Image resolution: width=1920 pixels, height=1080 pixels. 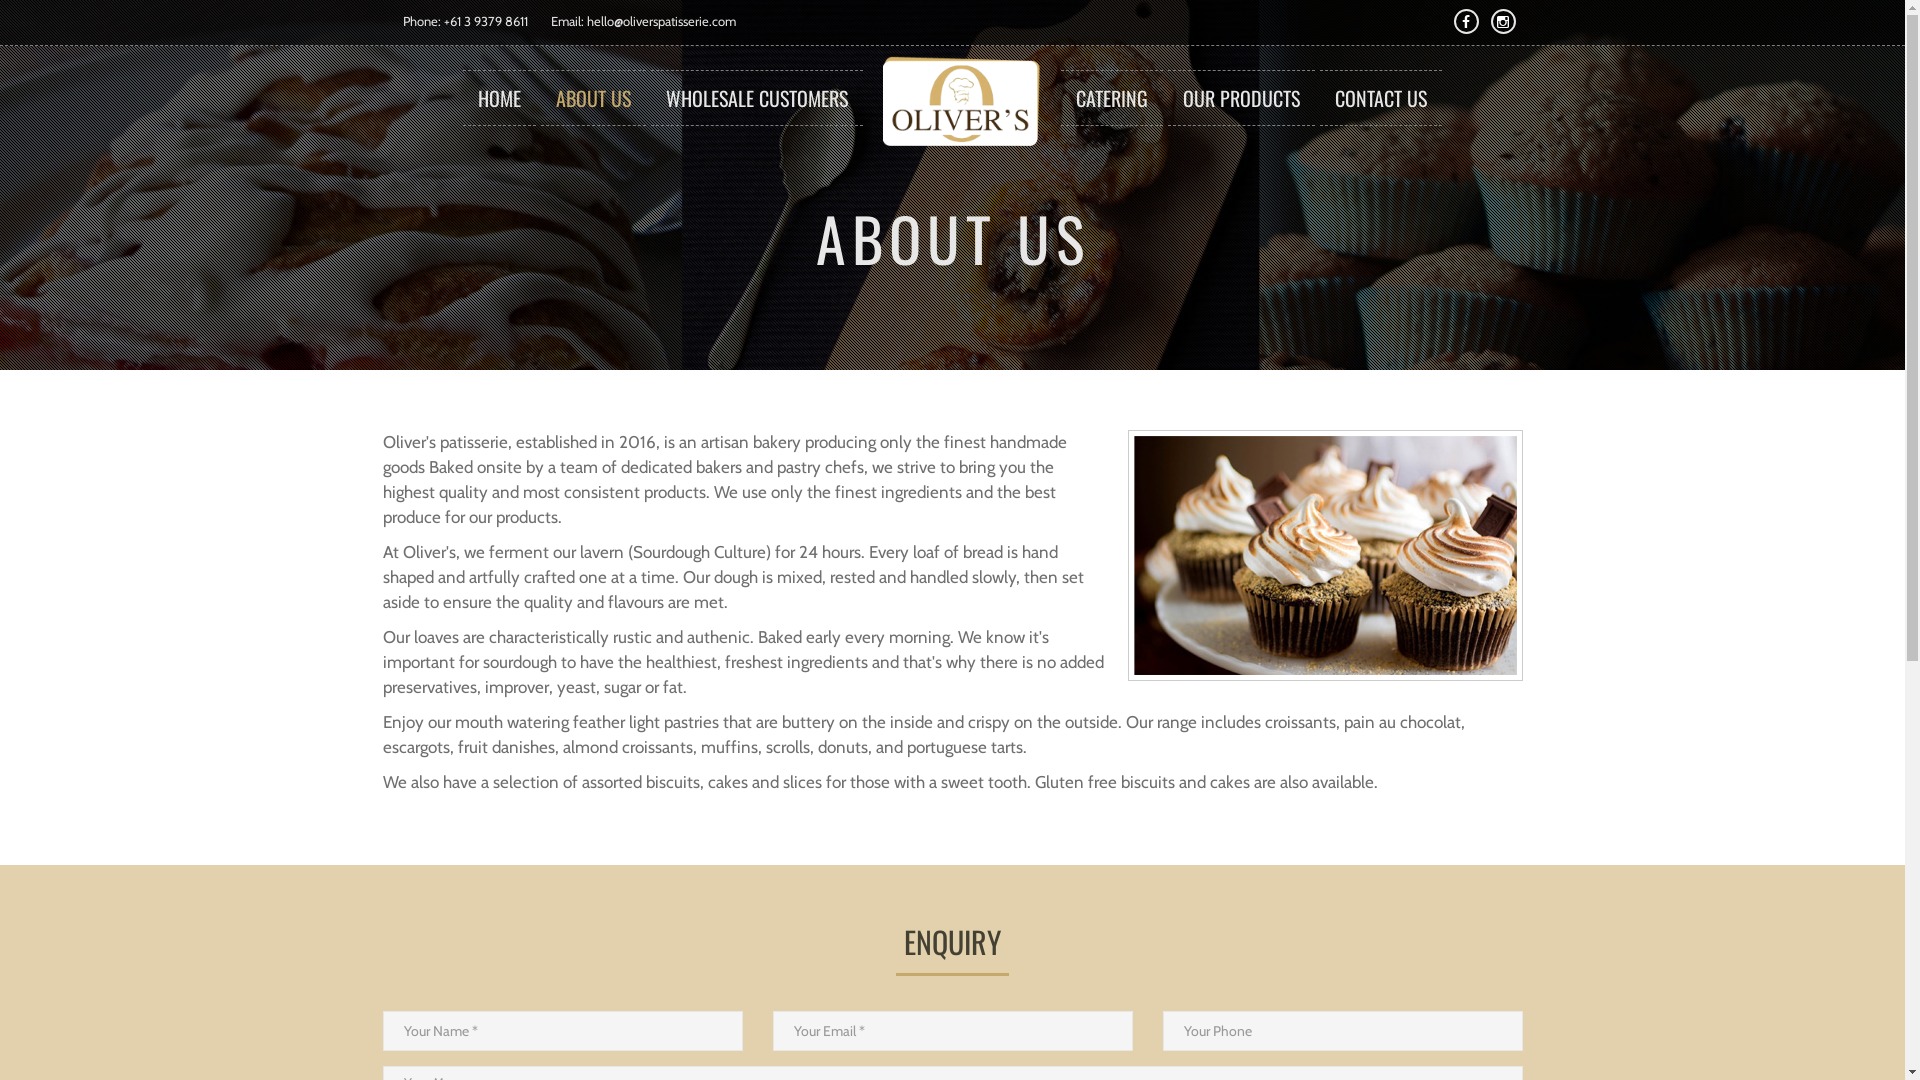 What do you see at coordinates (1242, 98) in the screenshot?
I see `OUR PRODUCTS` at bounding box center [1242, 98].